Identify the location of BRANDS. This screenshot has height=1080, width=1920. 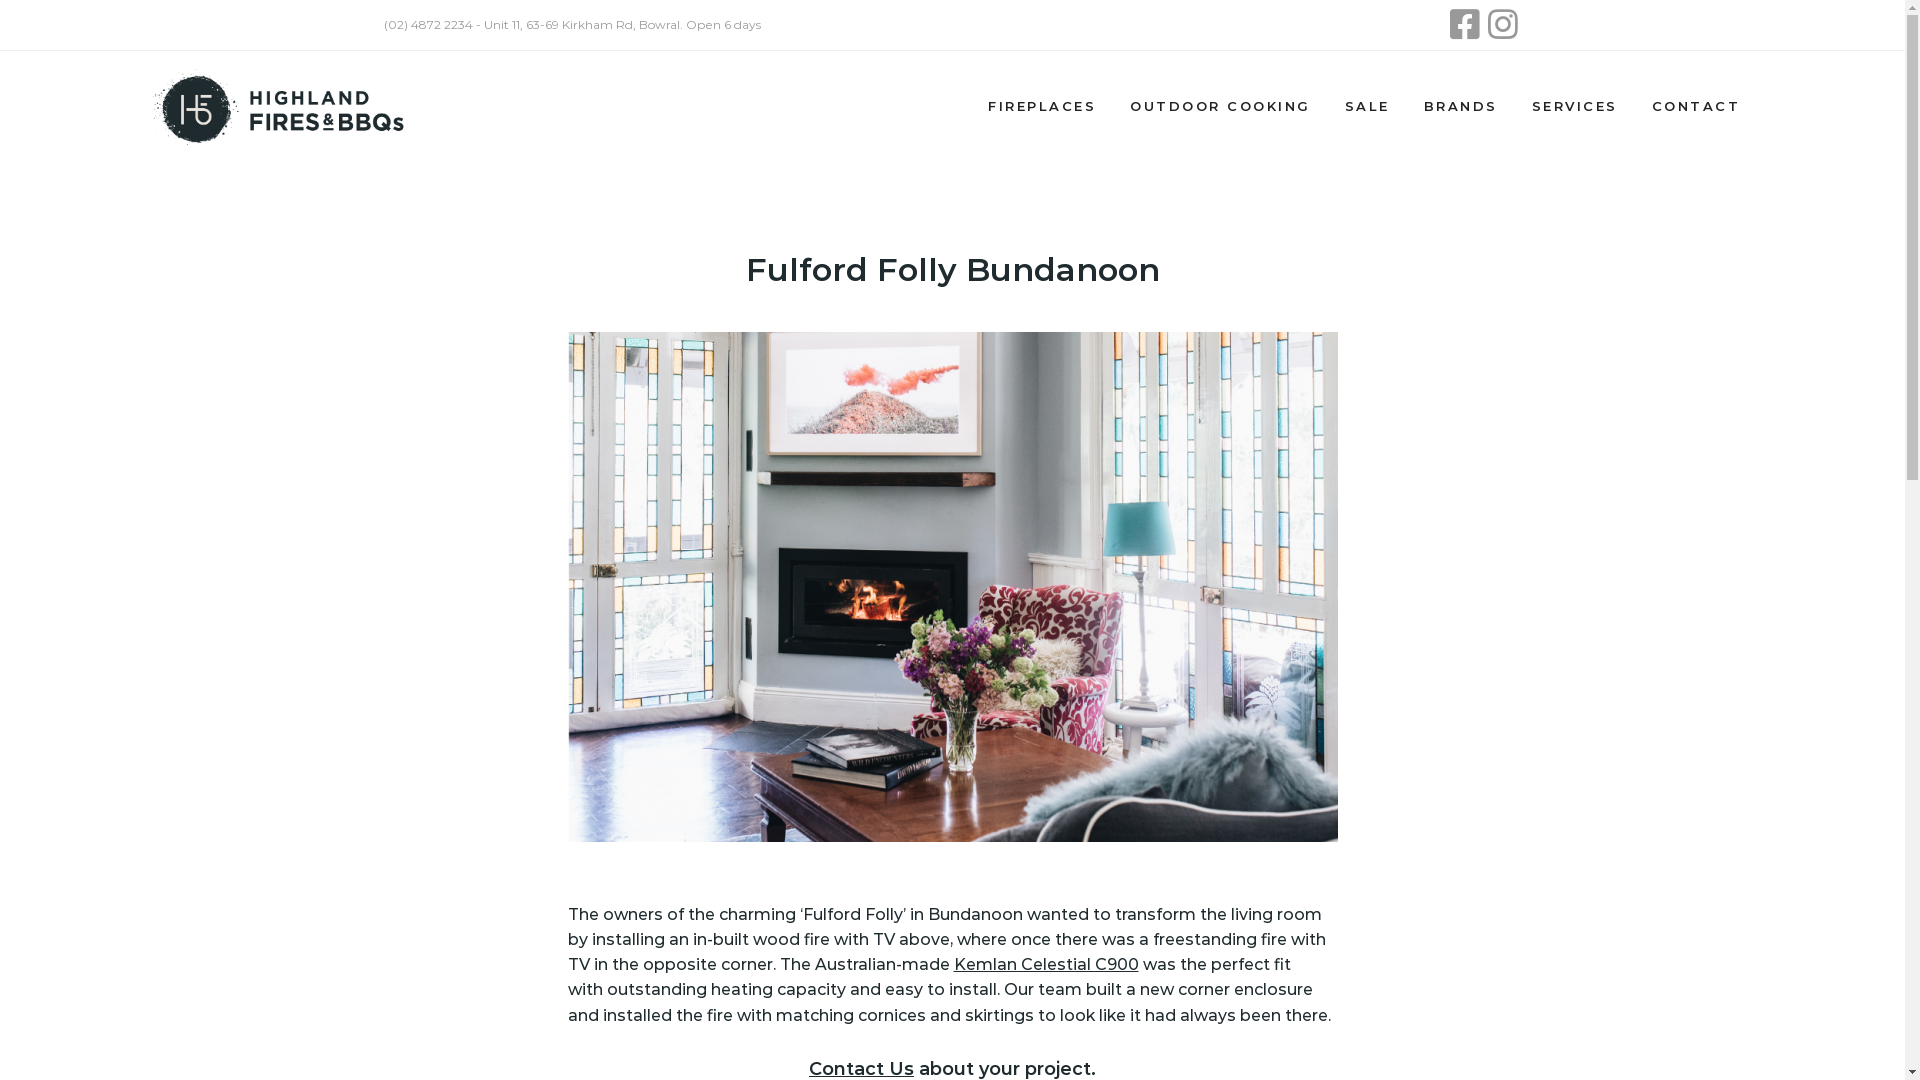
(1460, 106).